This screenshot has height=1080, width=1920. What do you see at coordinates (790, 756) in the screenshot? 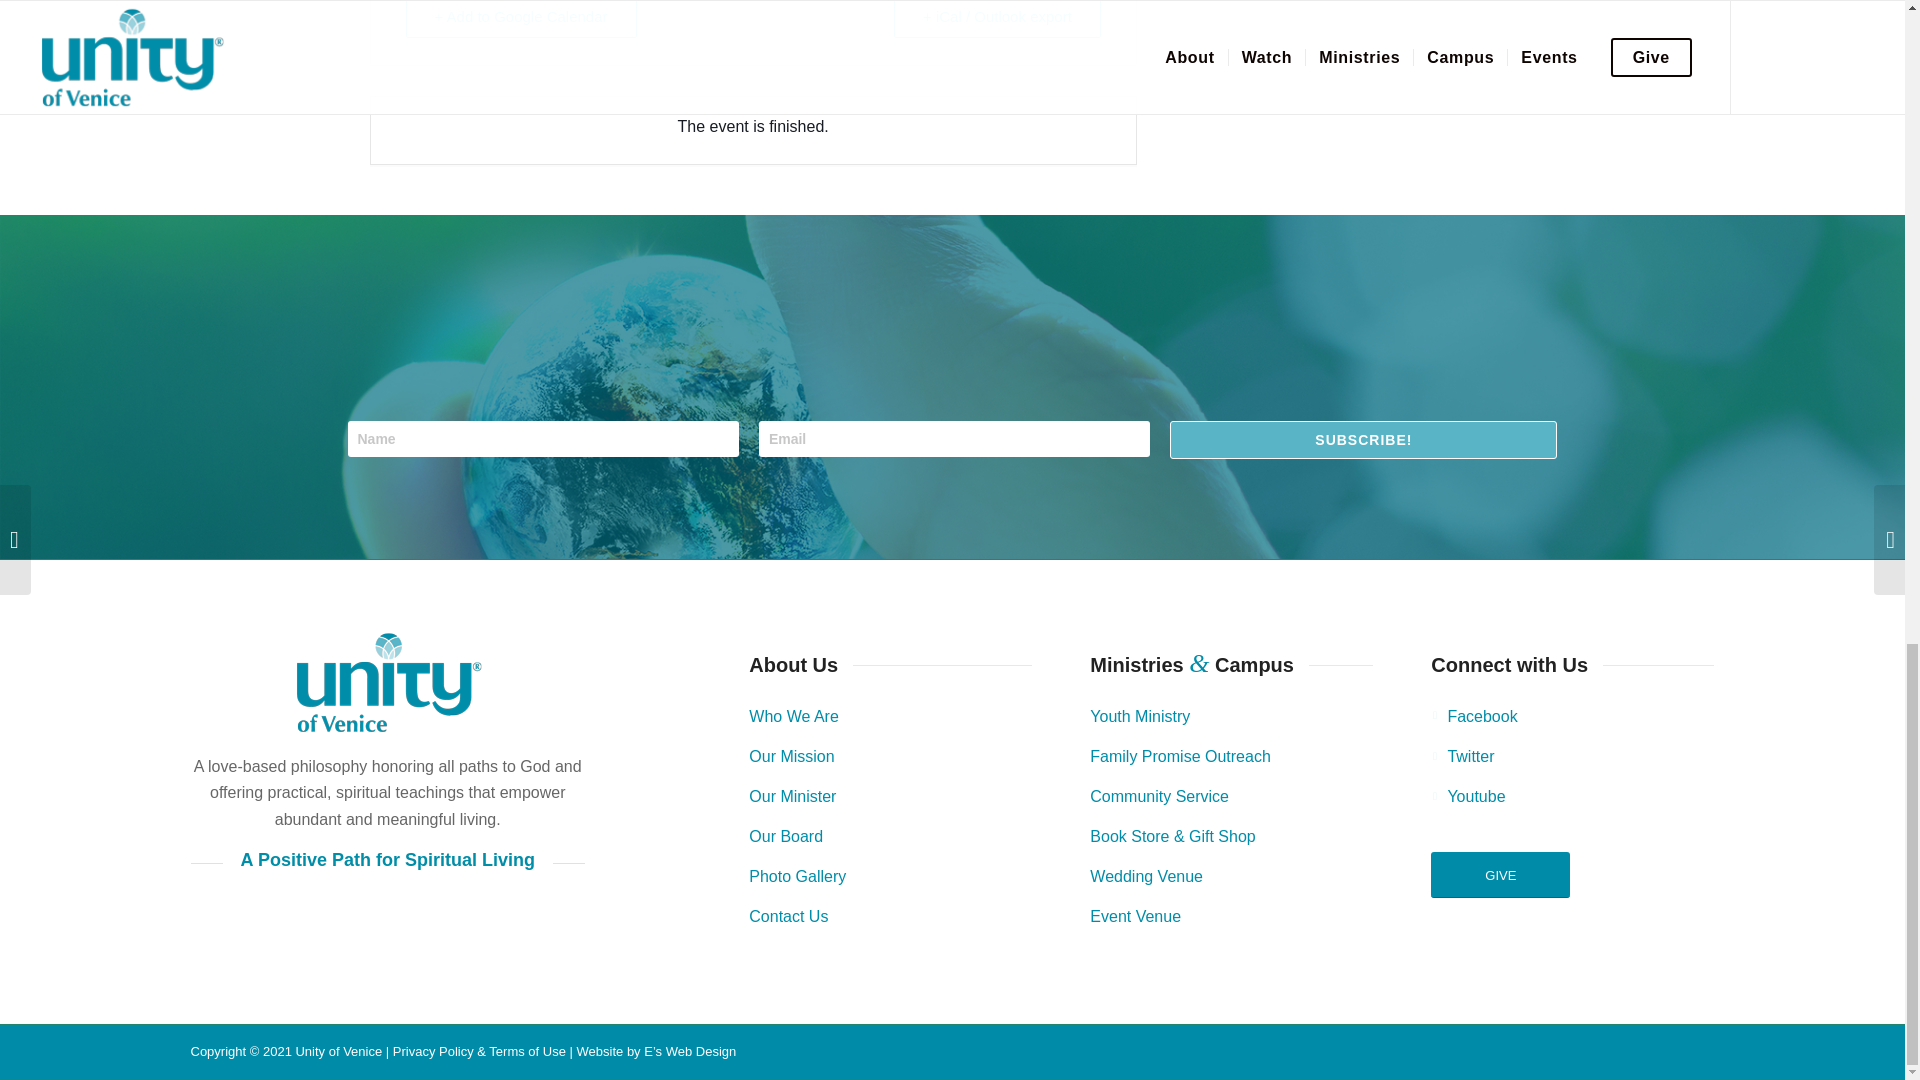
I see `Our Mission` at bounding box center [790, 756].